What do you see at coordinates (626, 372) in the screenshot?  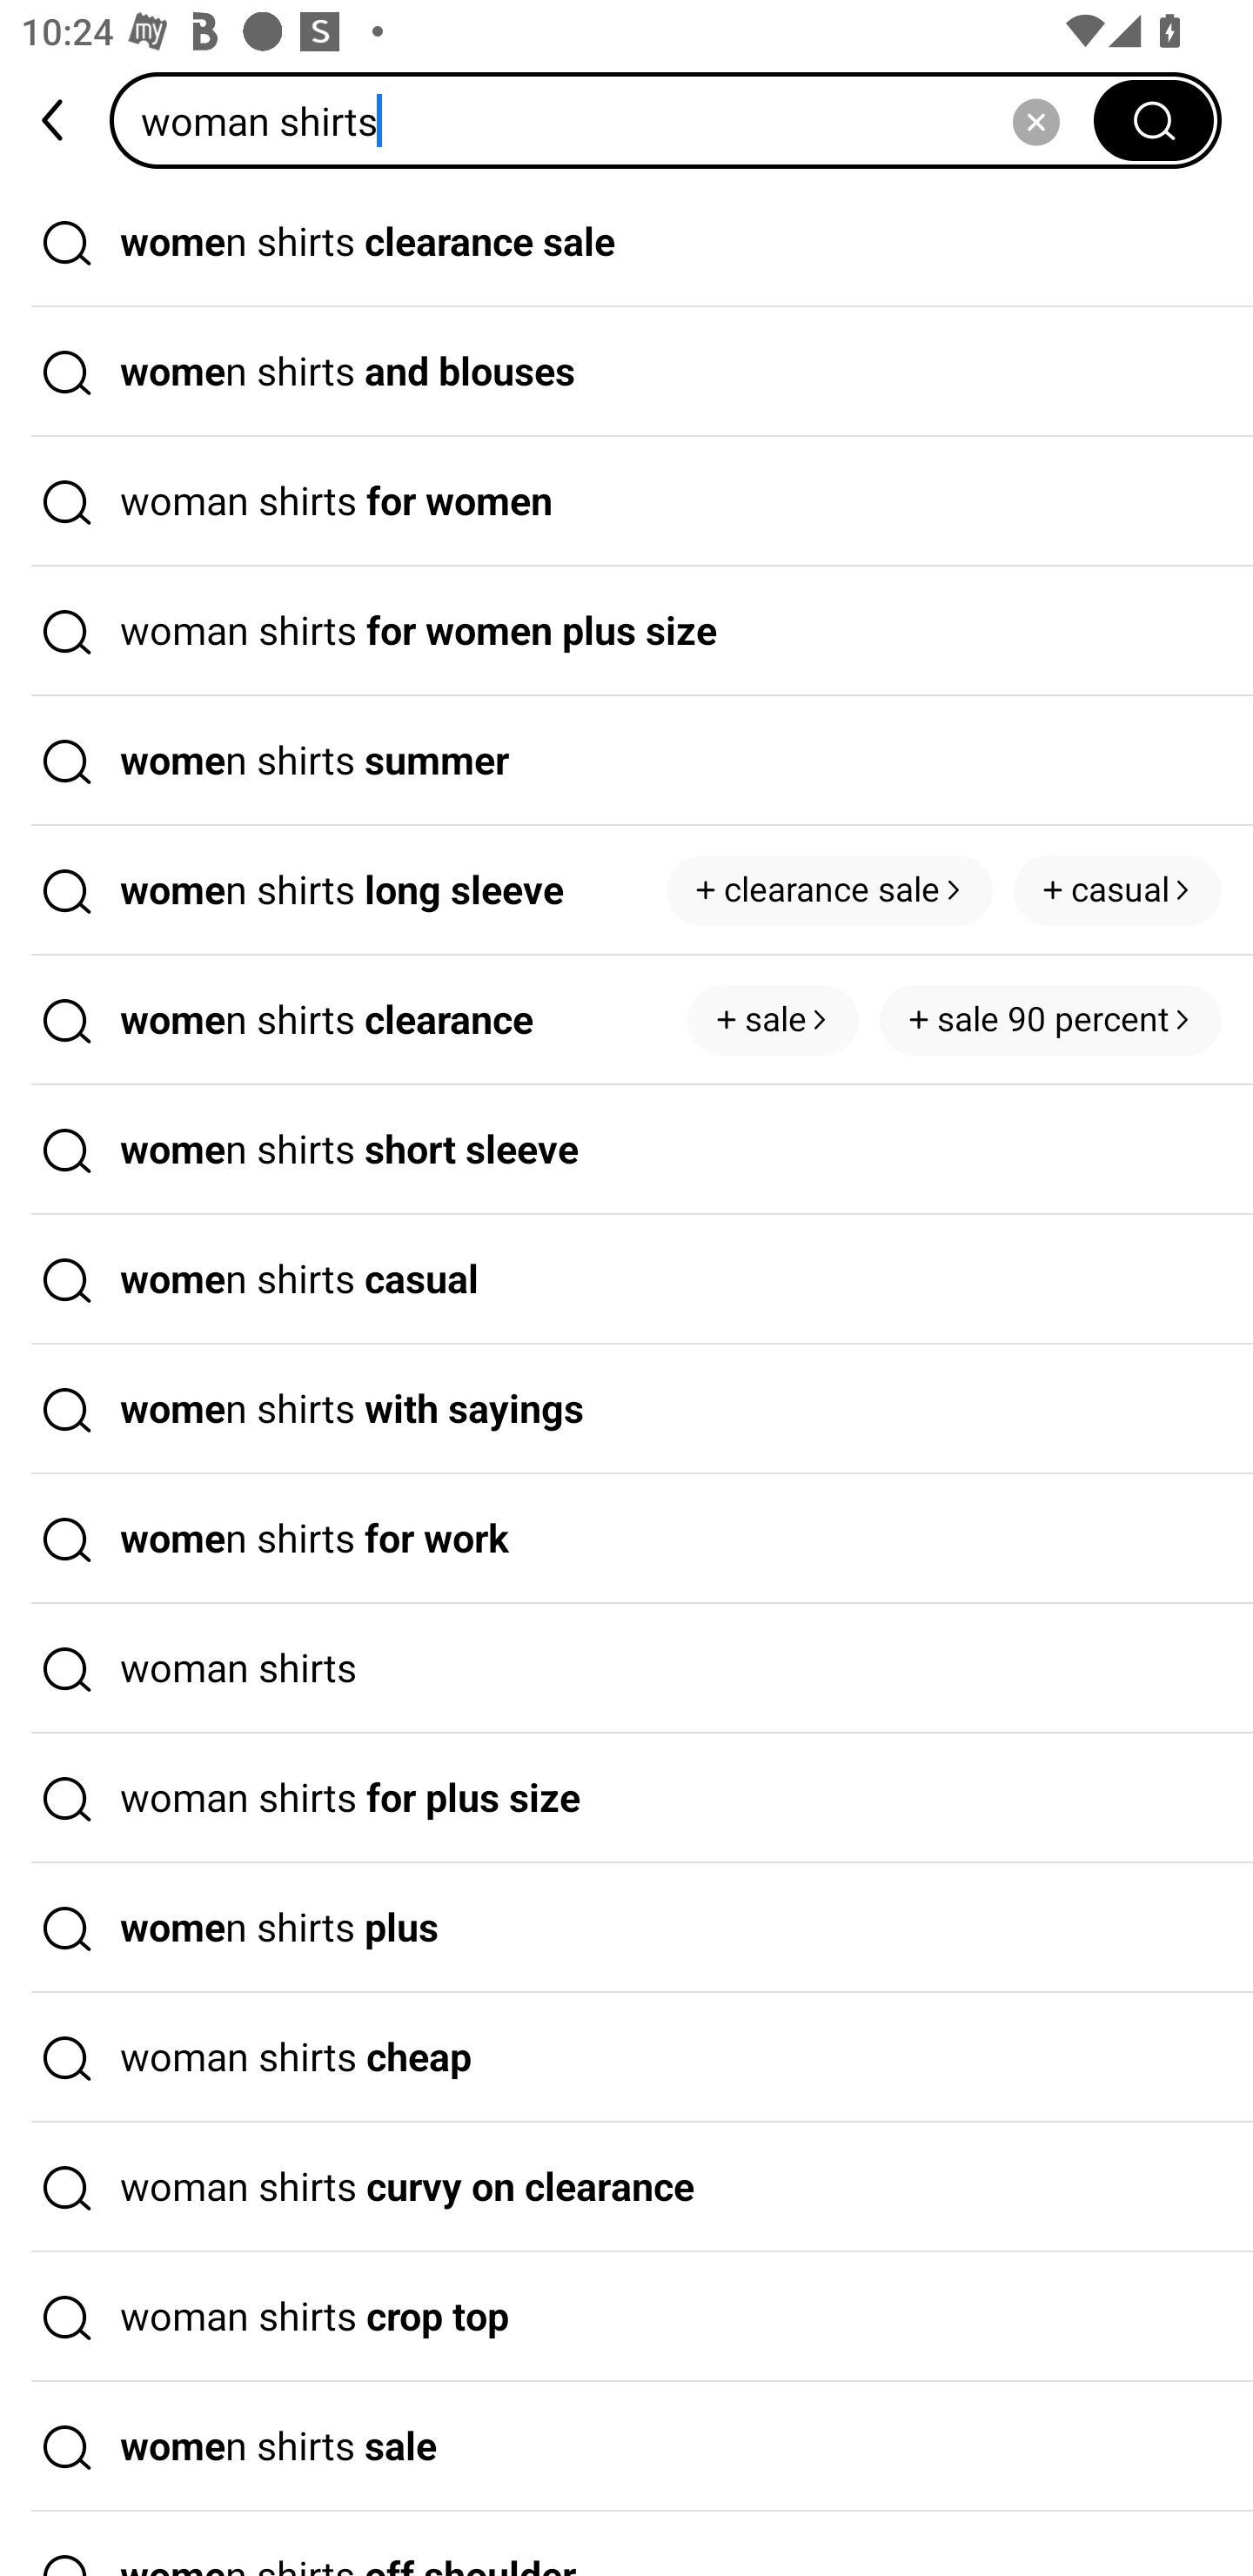 I see `women shirts and blouses` at bounding box center [626, 372].